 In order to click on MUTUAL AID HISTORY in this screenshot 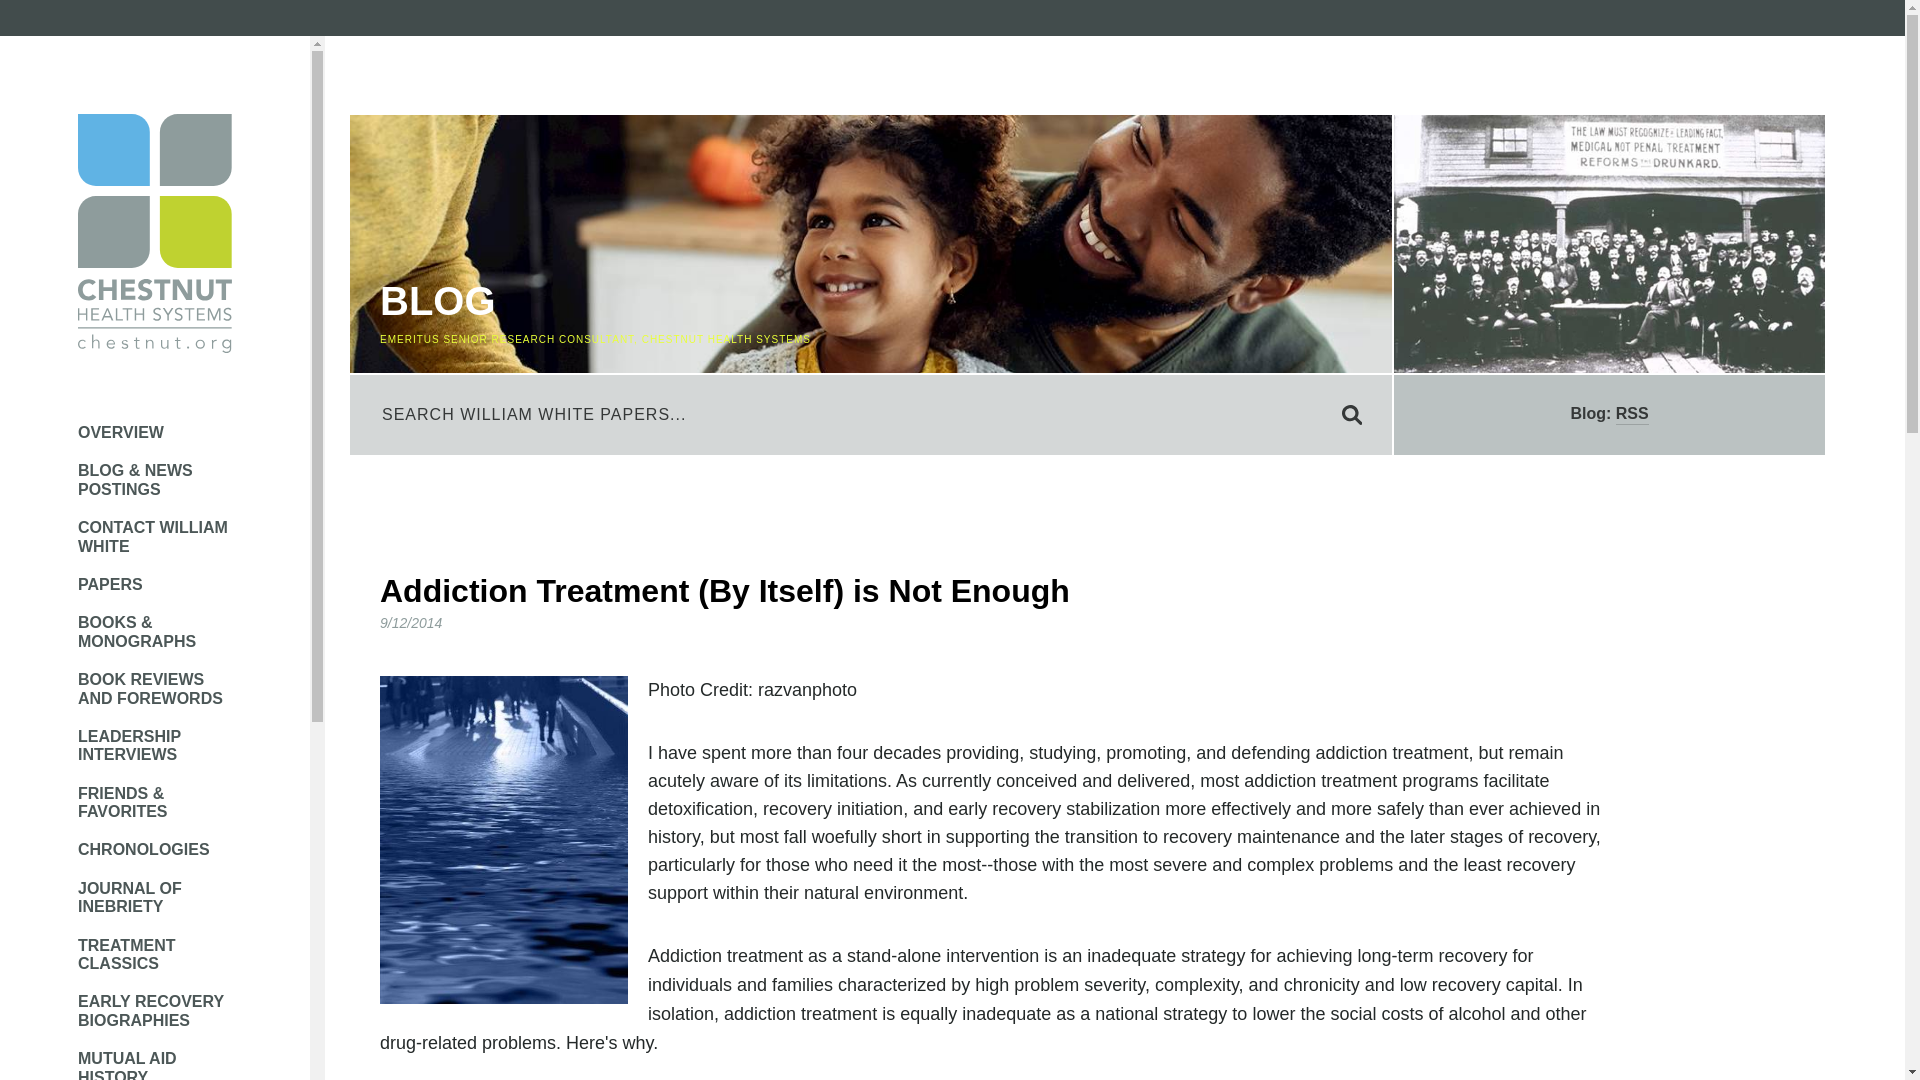, I will do `click(155, 1064)`.